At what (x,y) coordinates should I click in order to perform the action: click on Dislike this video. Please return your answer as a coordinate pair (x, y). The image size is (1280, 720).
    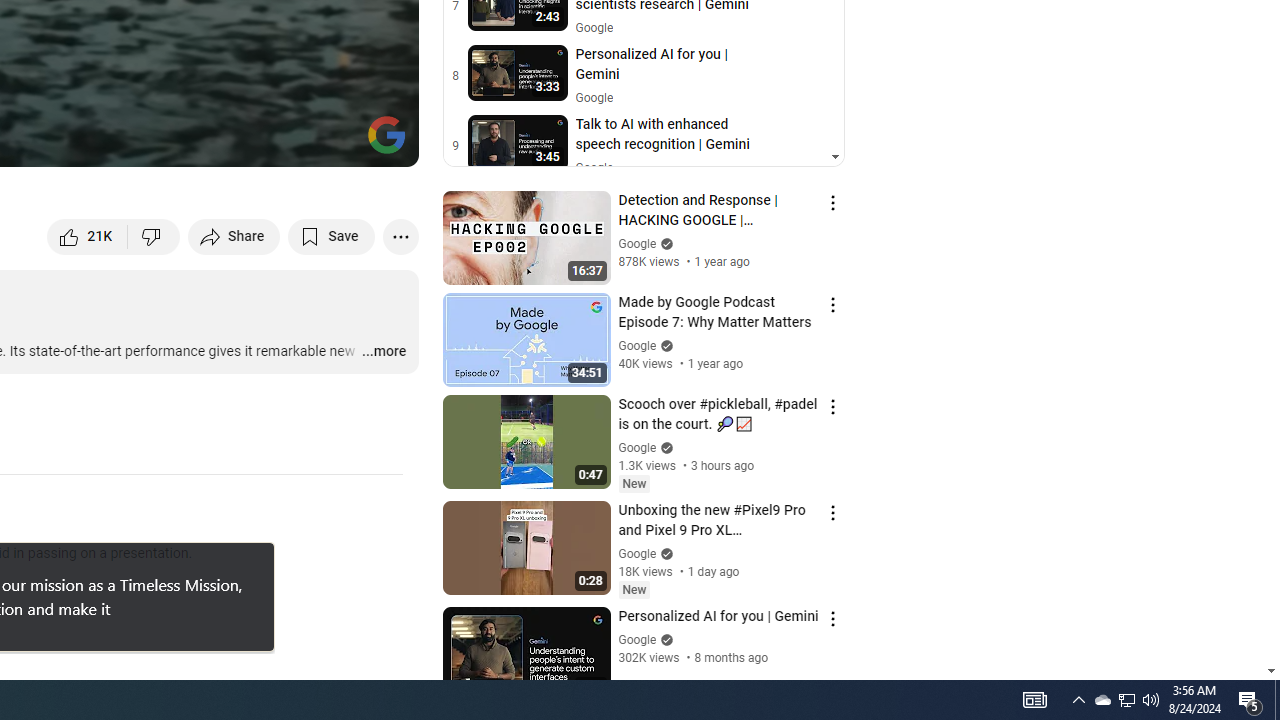
    Looking at the image, I should click on (154, 236).